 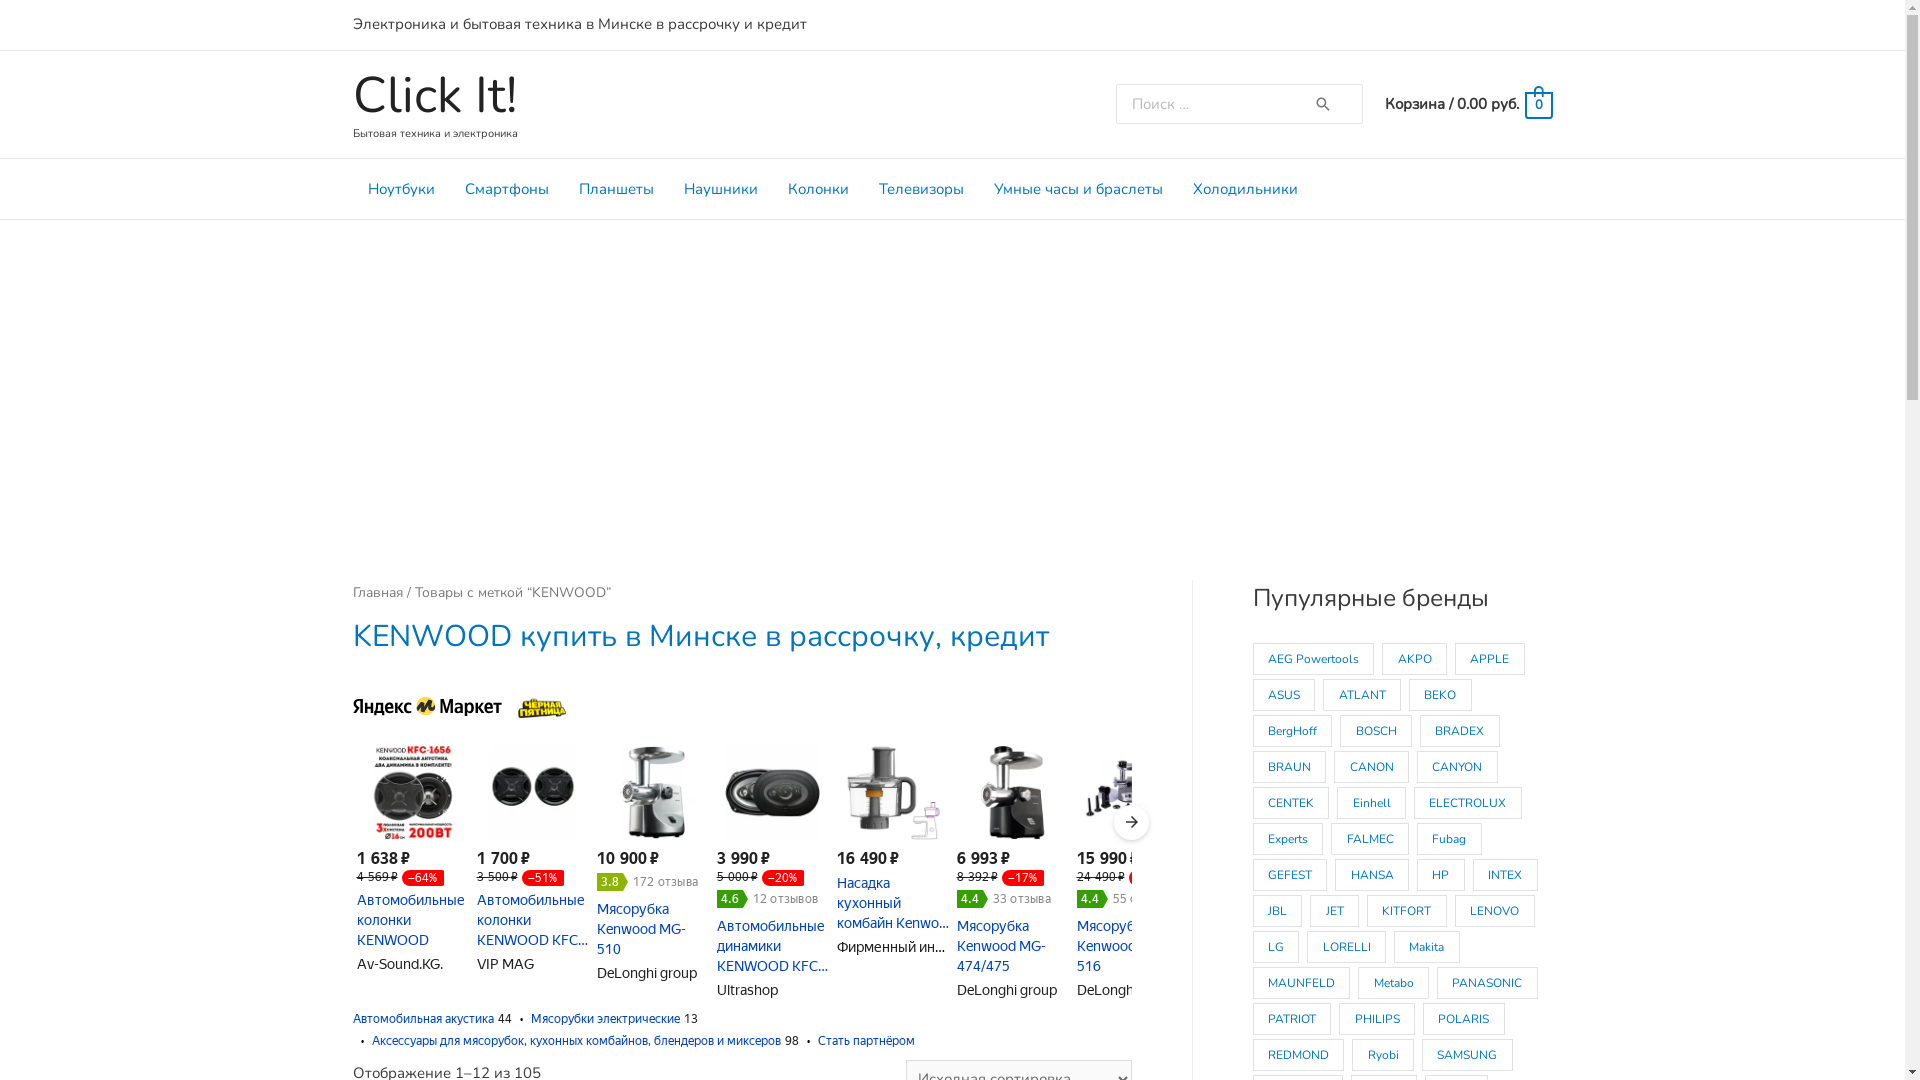 What do you see at coordinates (1376, 731) in the screenshot?
I see `BOSCH` at bounding box center [1376, 731].